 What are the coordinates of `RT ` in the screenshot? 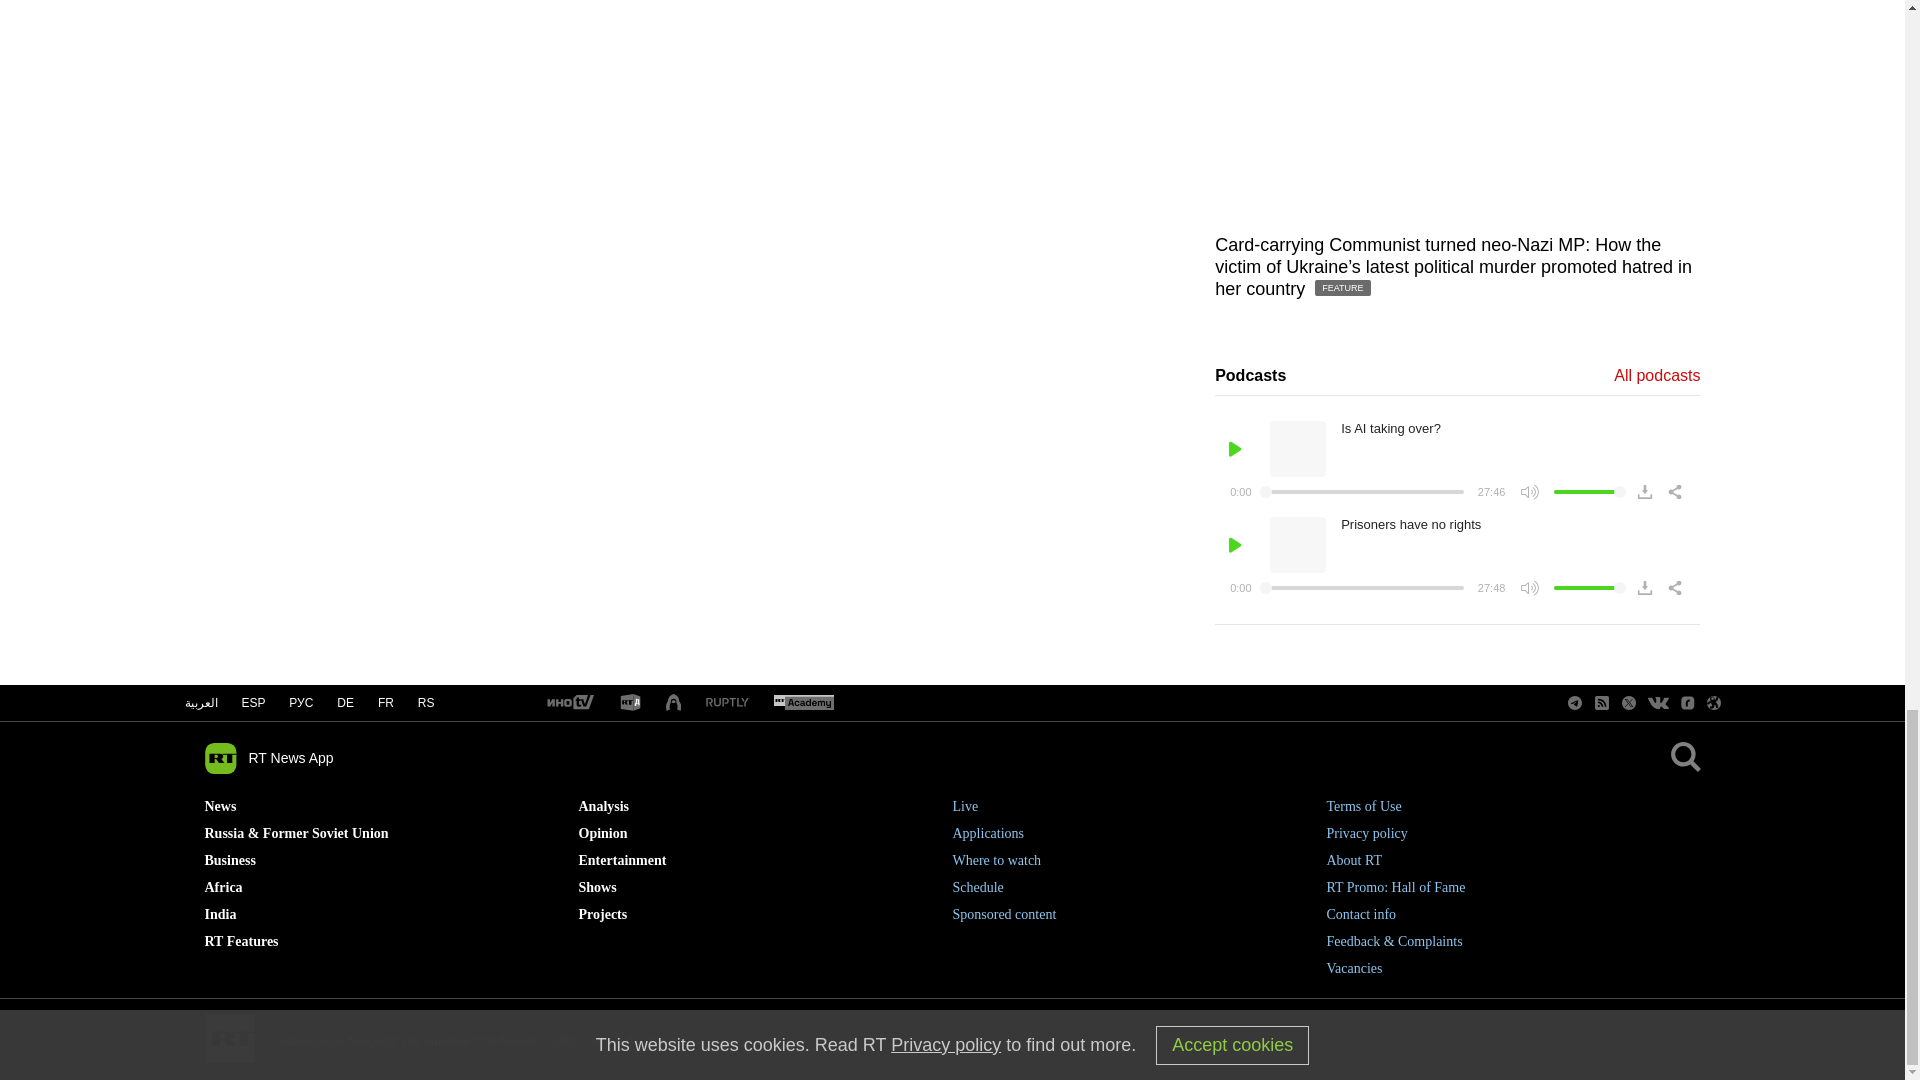 It's located at (630, 703).